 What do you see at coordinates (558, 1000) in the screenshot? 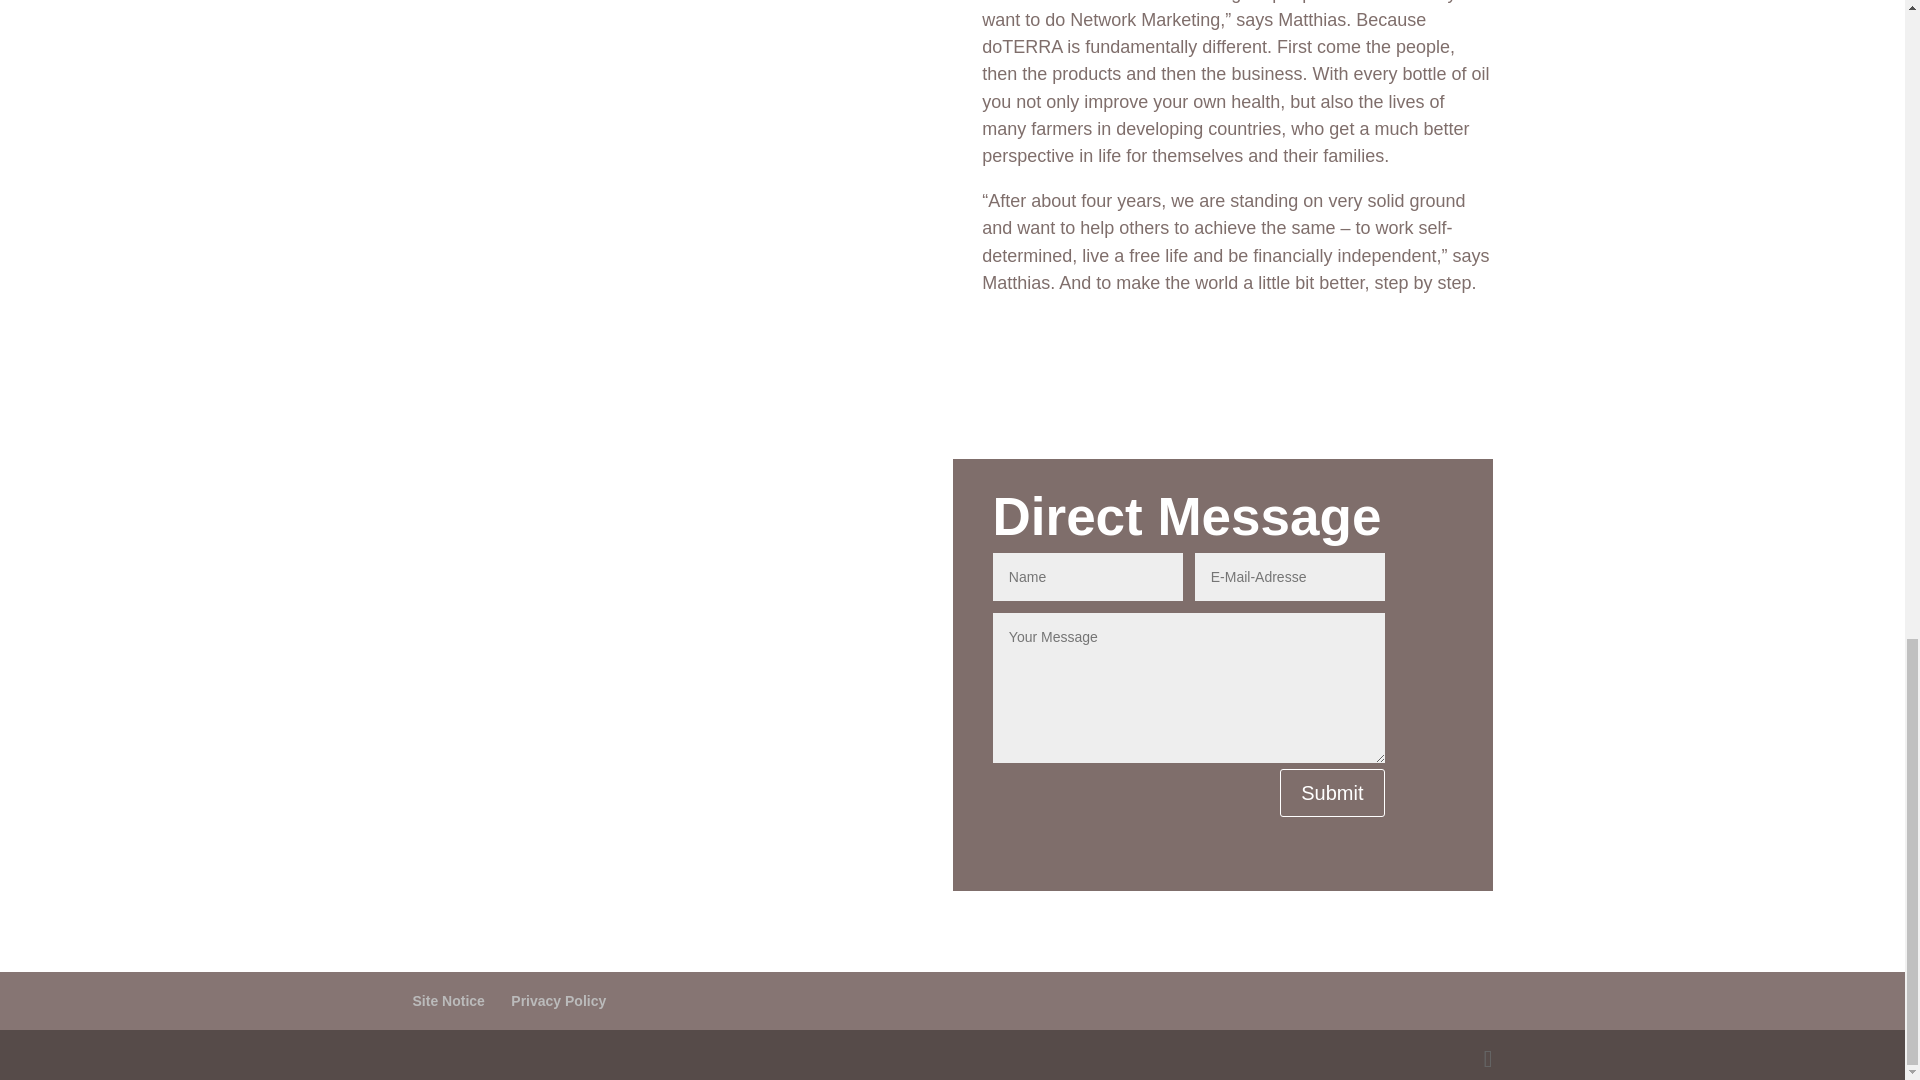
I see `Privacy Policy` at bounding box center [558, 1000].